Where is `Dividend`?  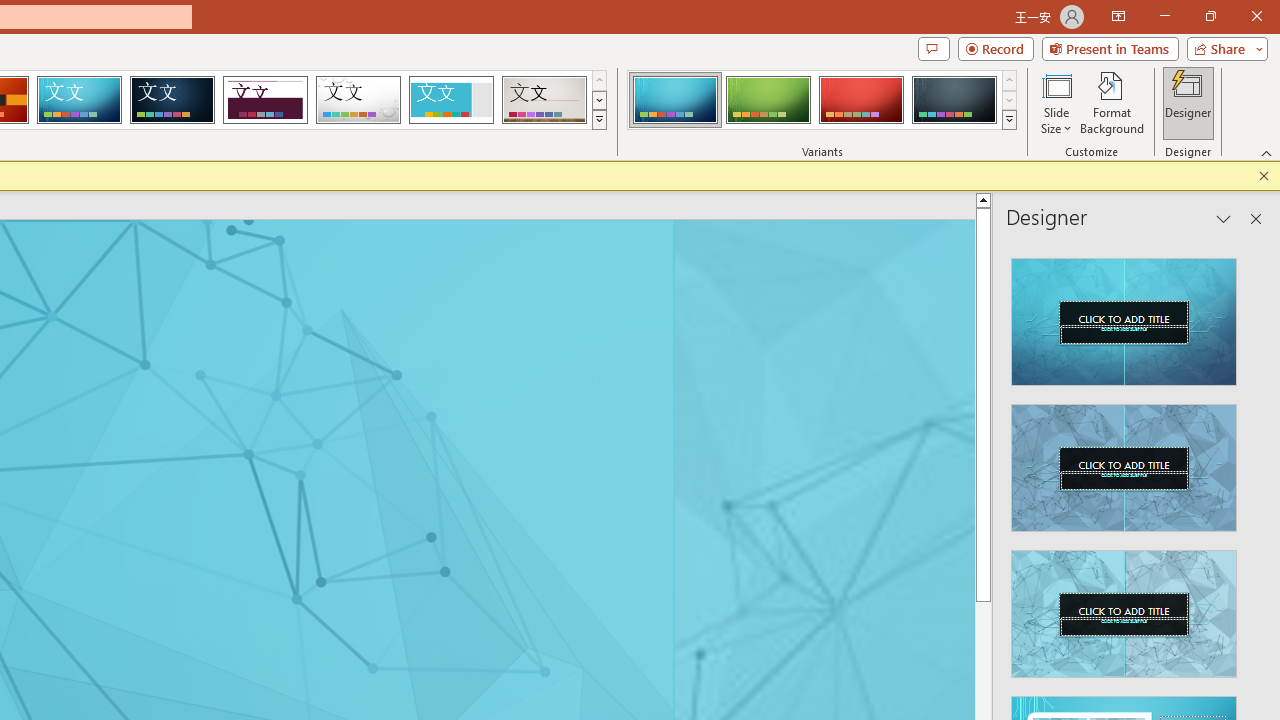
Dividend is located at coordinates (265, 100).